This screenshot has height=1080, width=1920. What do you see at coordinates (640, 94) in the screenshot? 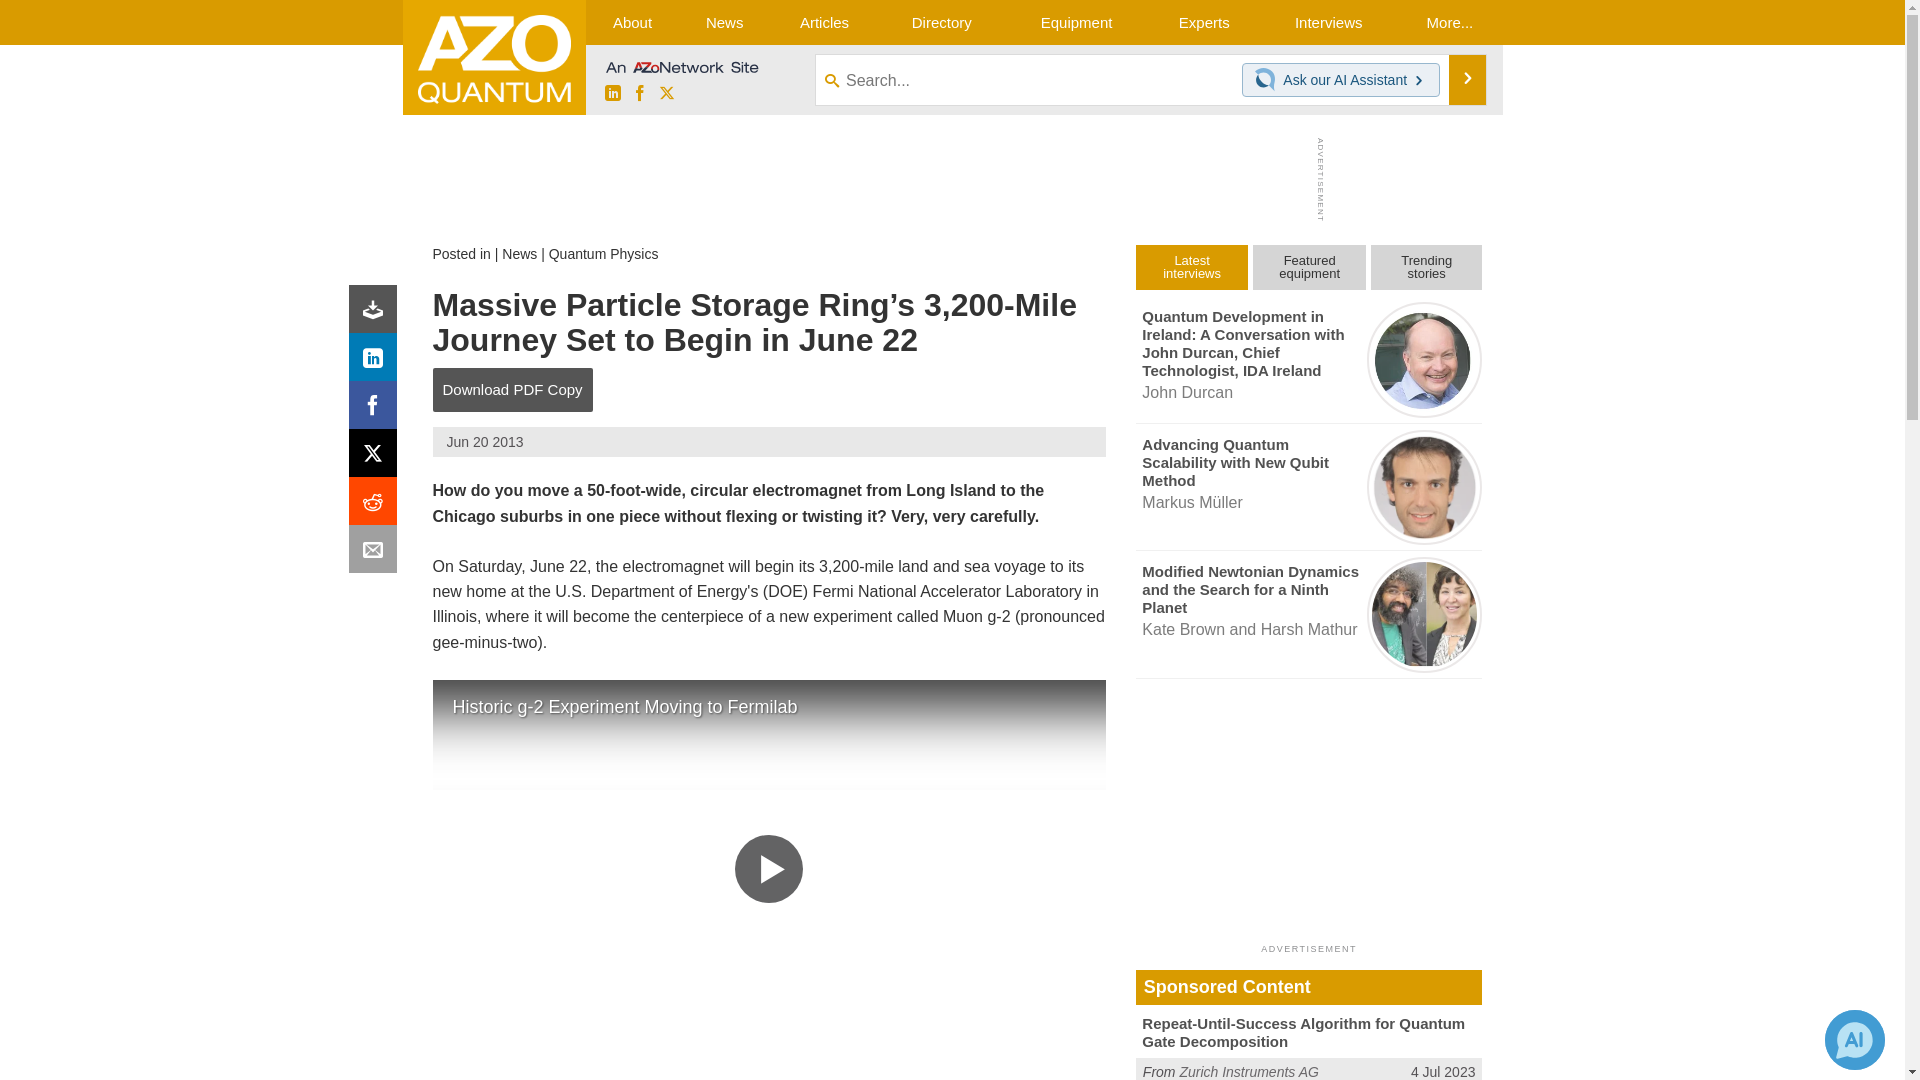
I see `Facebook` at bounding box center [640, 94].